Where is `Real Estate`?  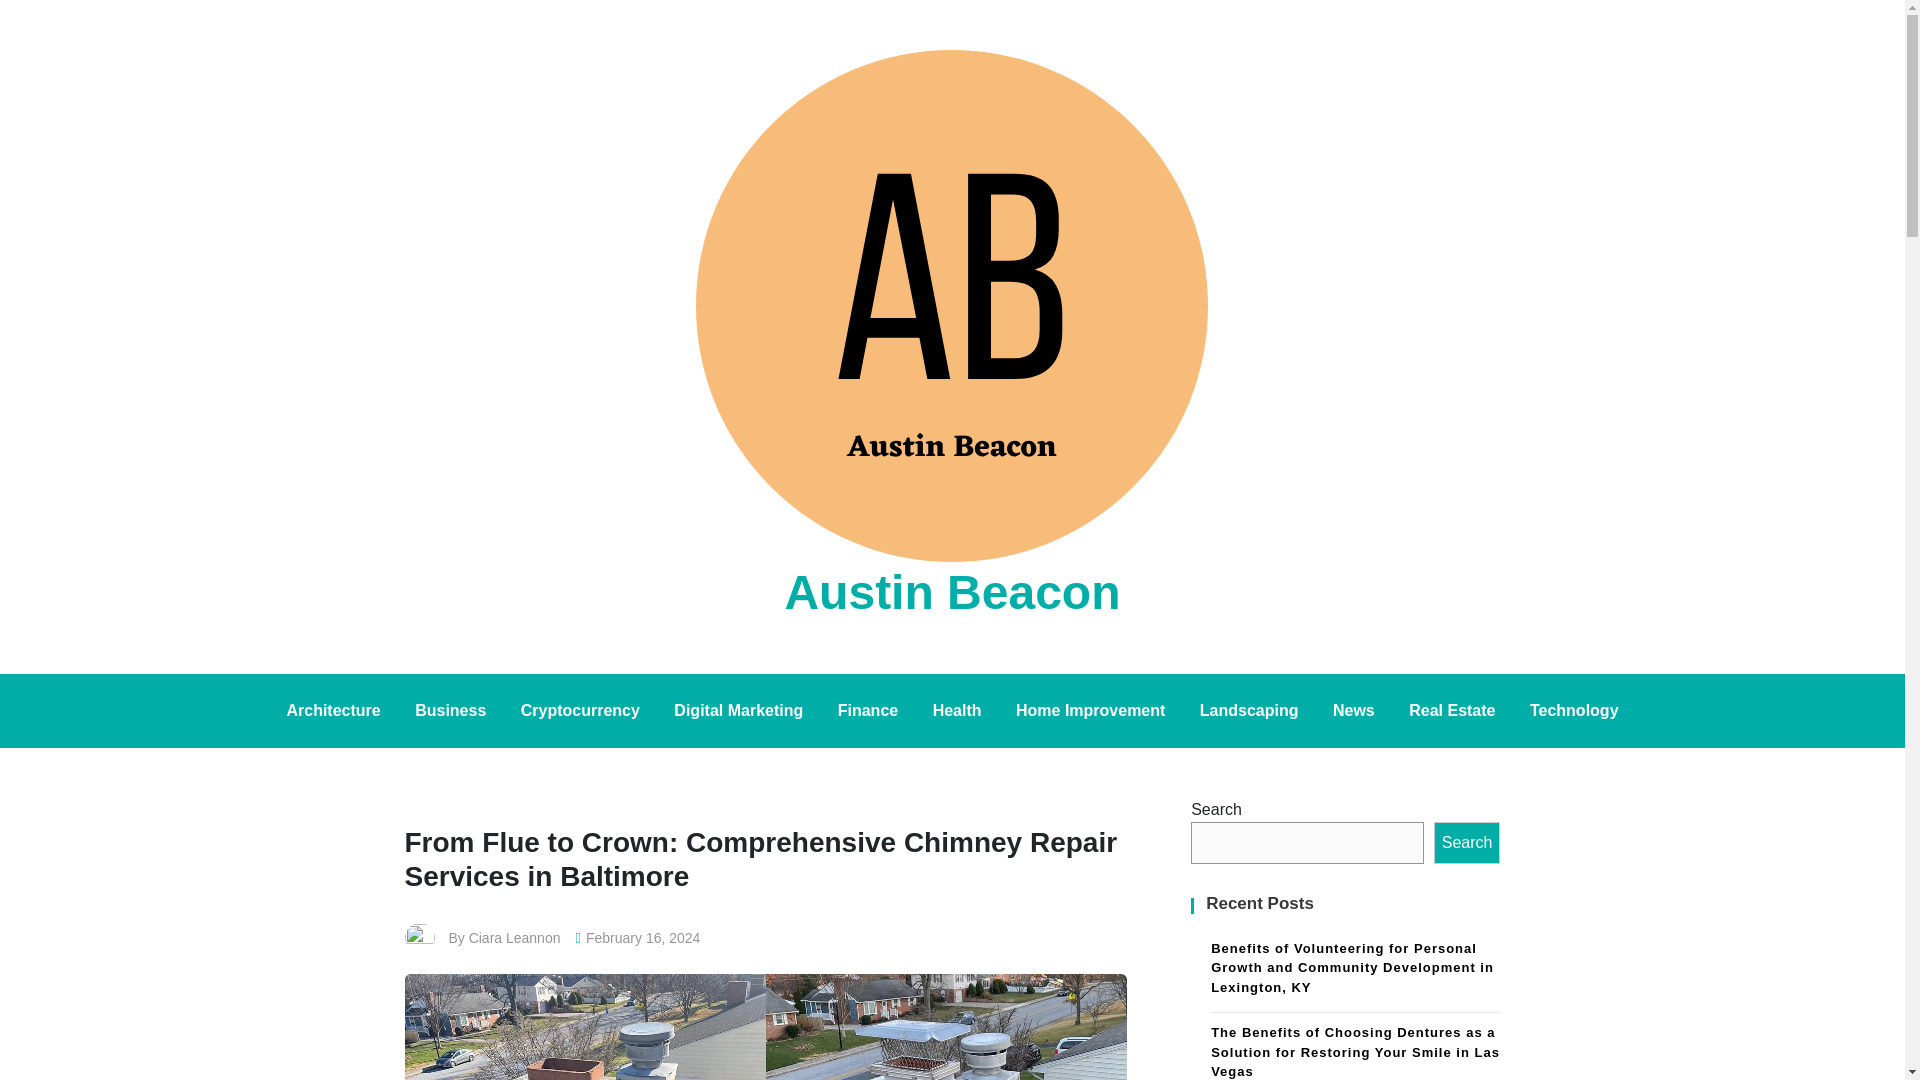
Real Estate is located at coordinates (1451, 710).